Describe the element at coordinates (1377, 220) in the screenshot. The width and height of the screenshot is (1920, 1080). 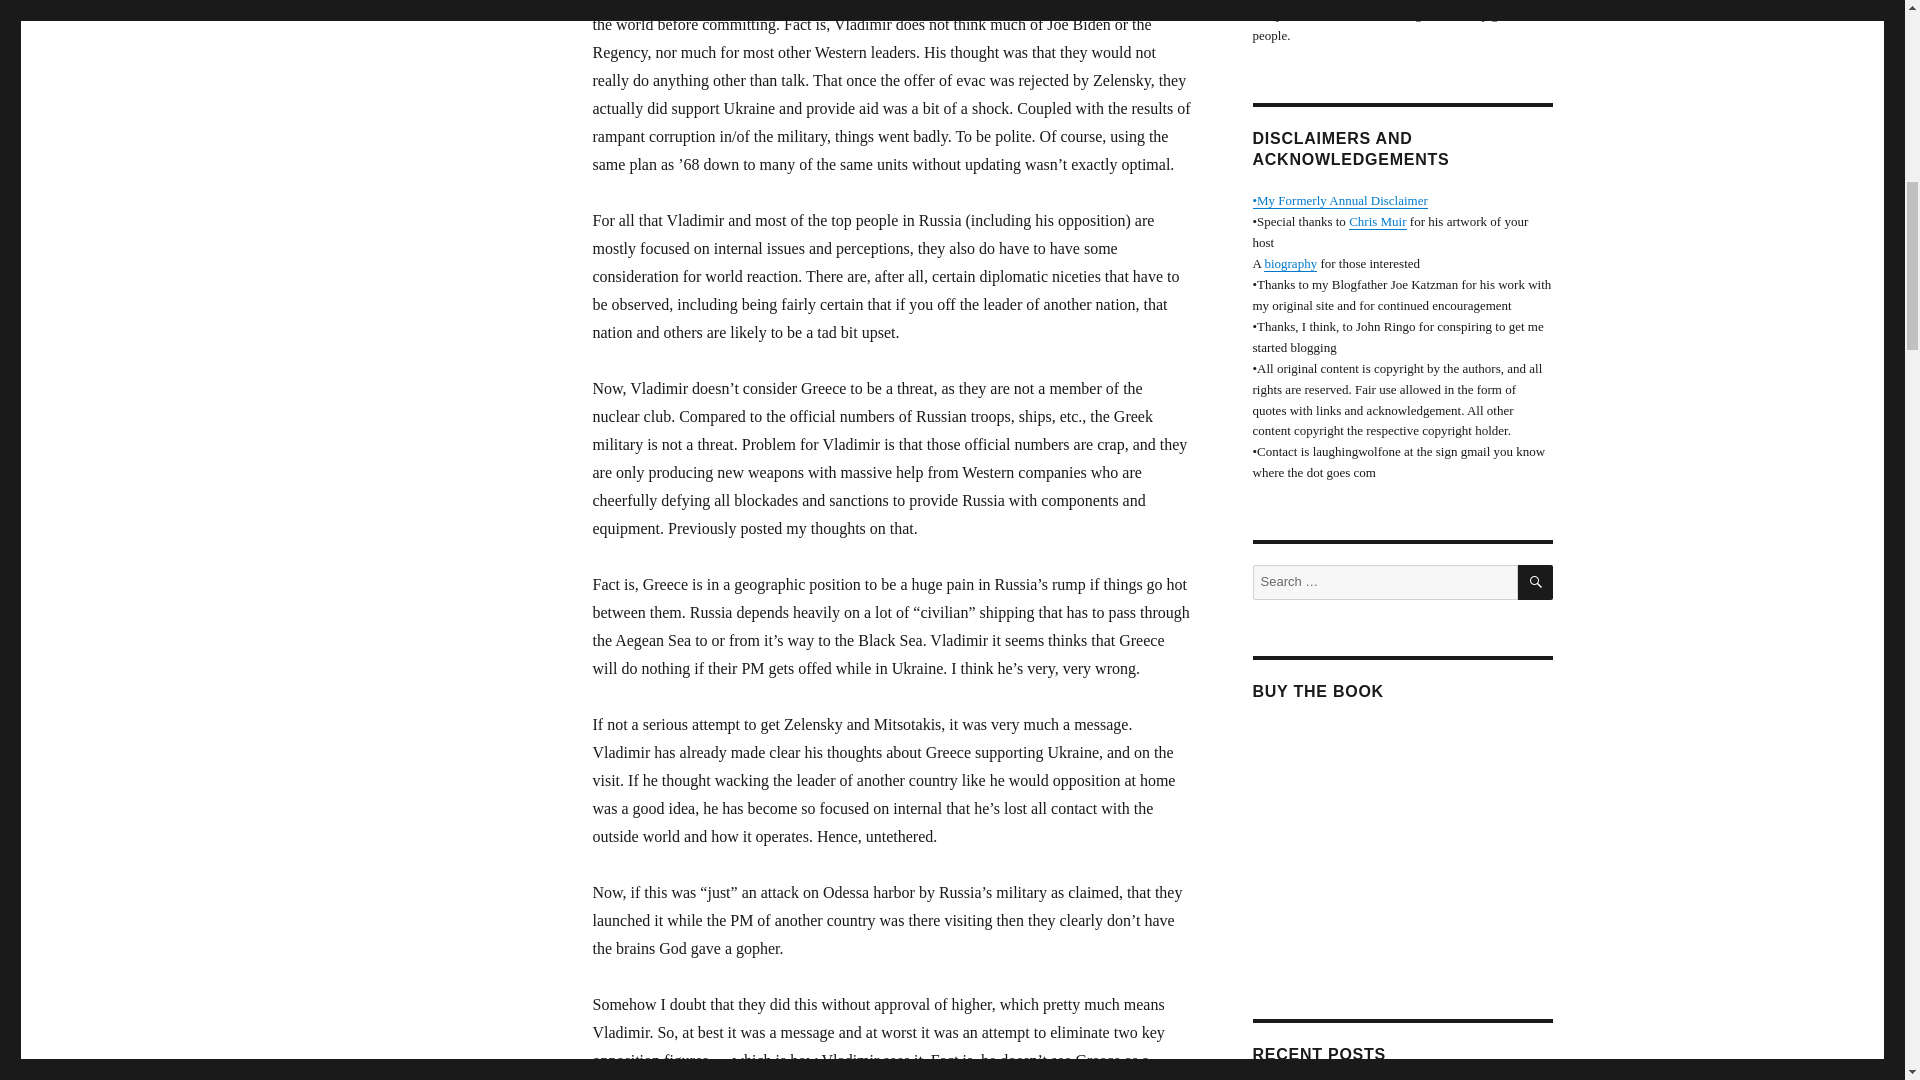
I see `Chris Muir` at that location.